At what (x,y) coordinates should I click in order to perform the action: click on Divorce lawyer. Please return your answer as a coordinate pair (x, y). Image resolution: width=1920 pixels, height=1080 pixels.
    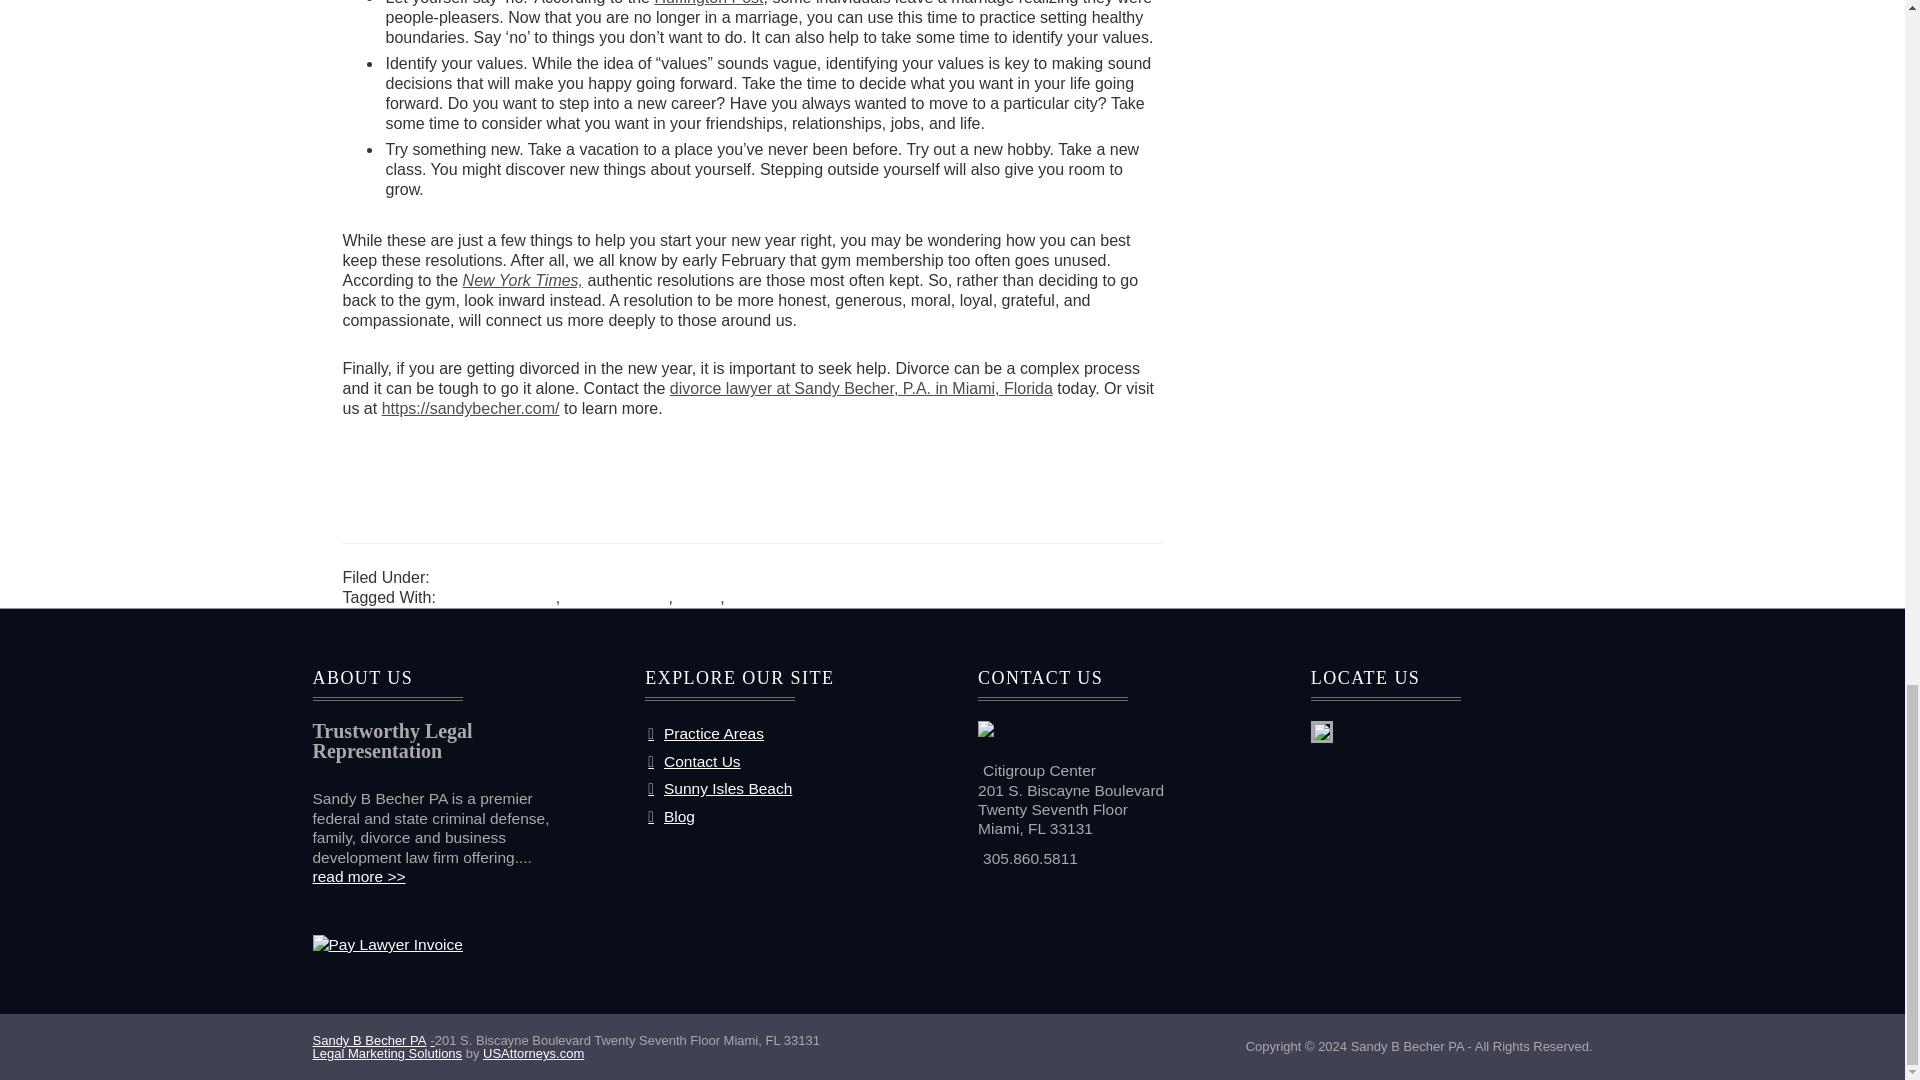
    Looking at the image, I should click on (616, 596).